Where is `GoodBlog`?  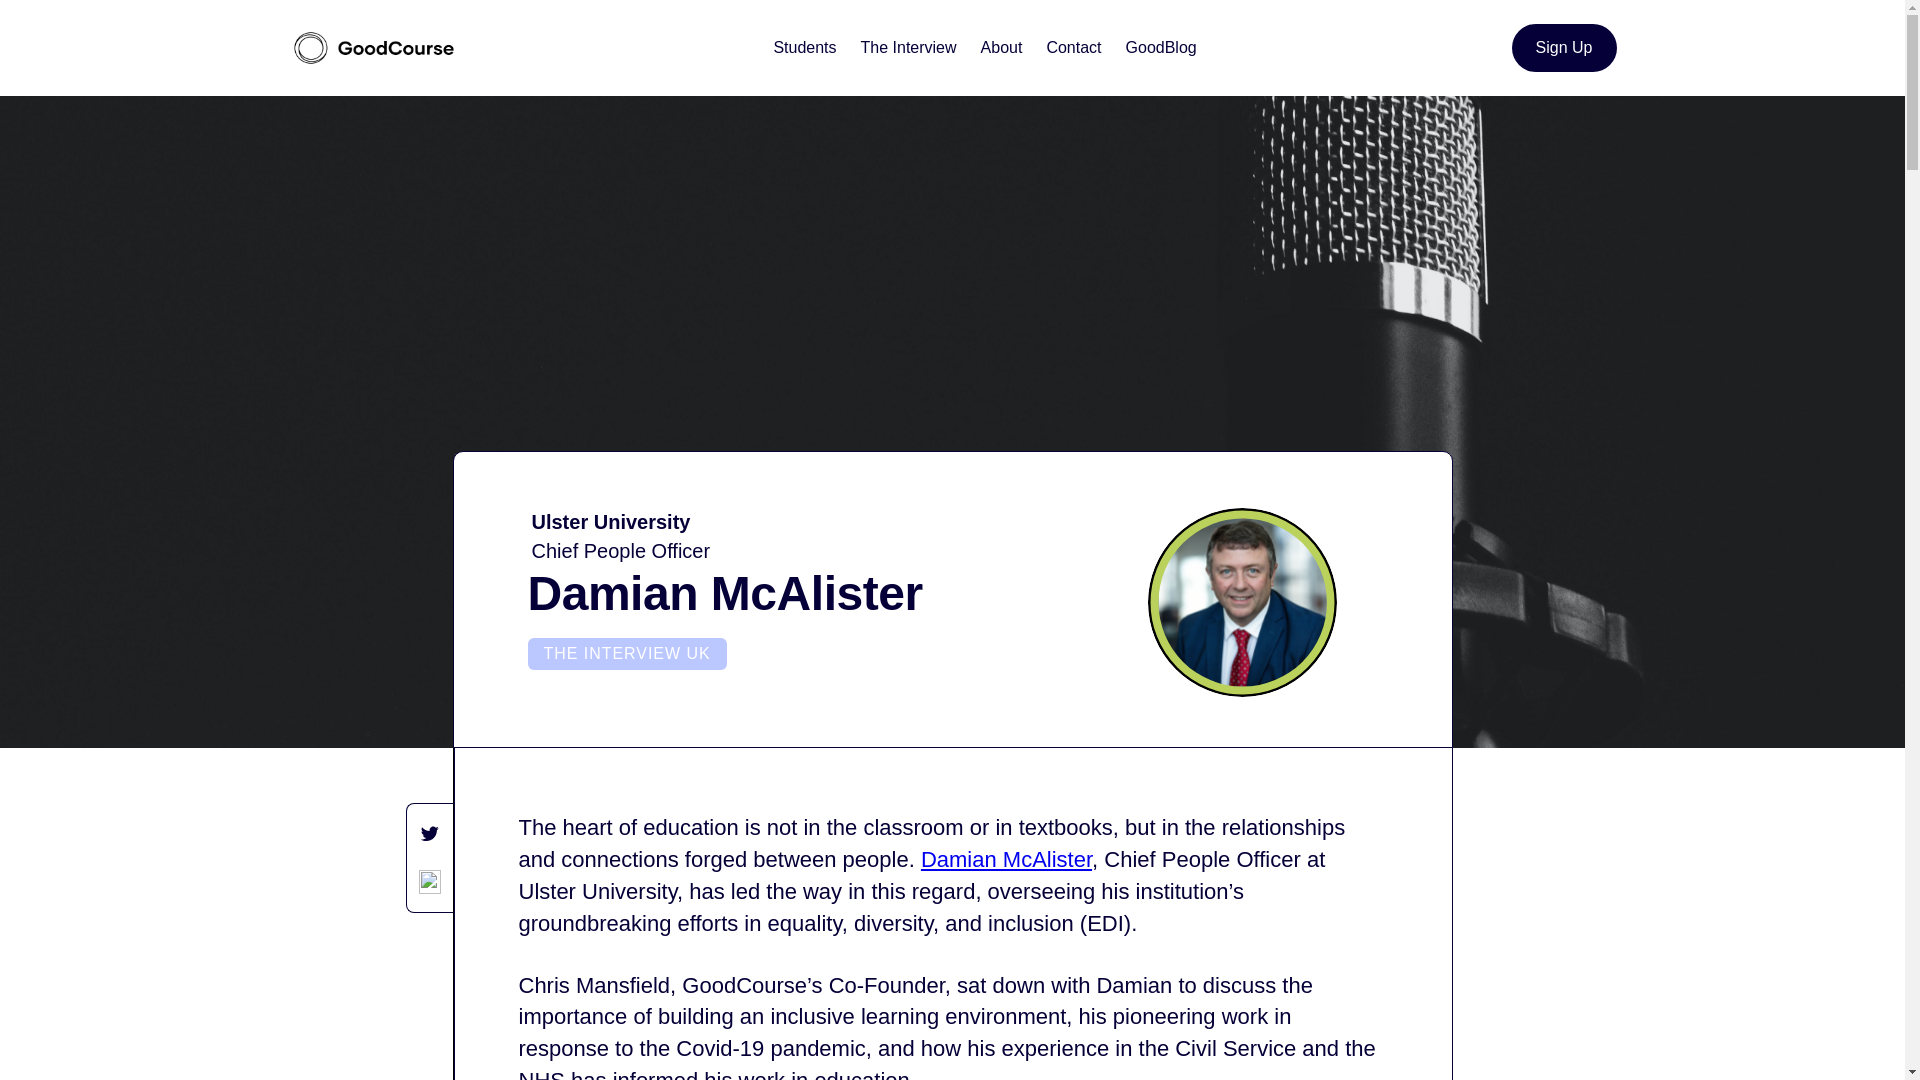 GoodBlog is located at coordinates (1161, 47).